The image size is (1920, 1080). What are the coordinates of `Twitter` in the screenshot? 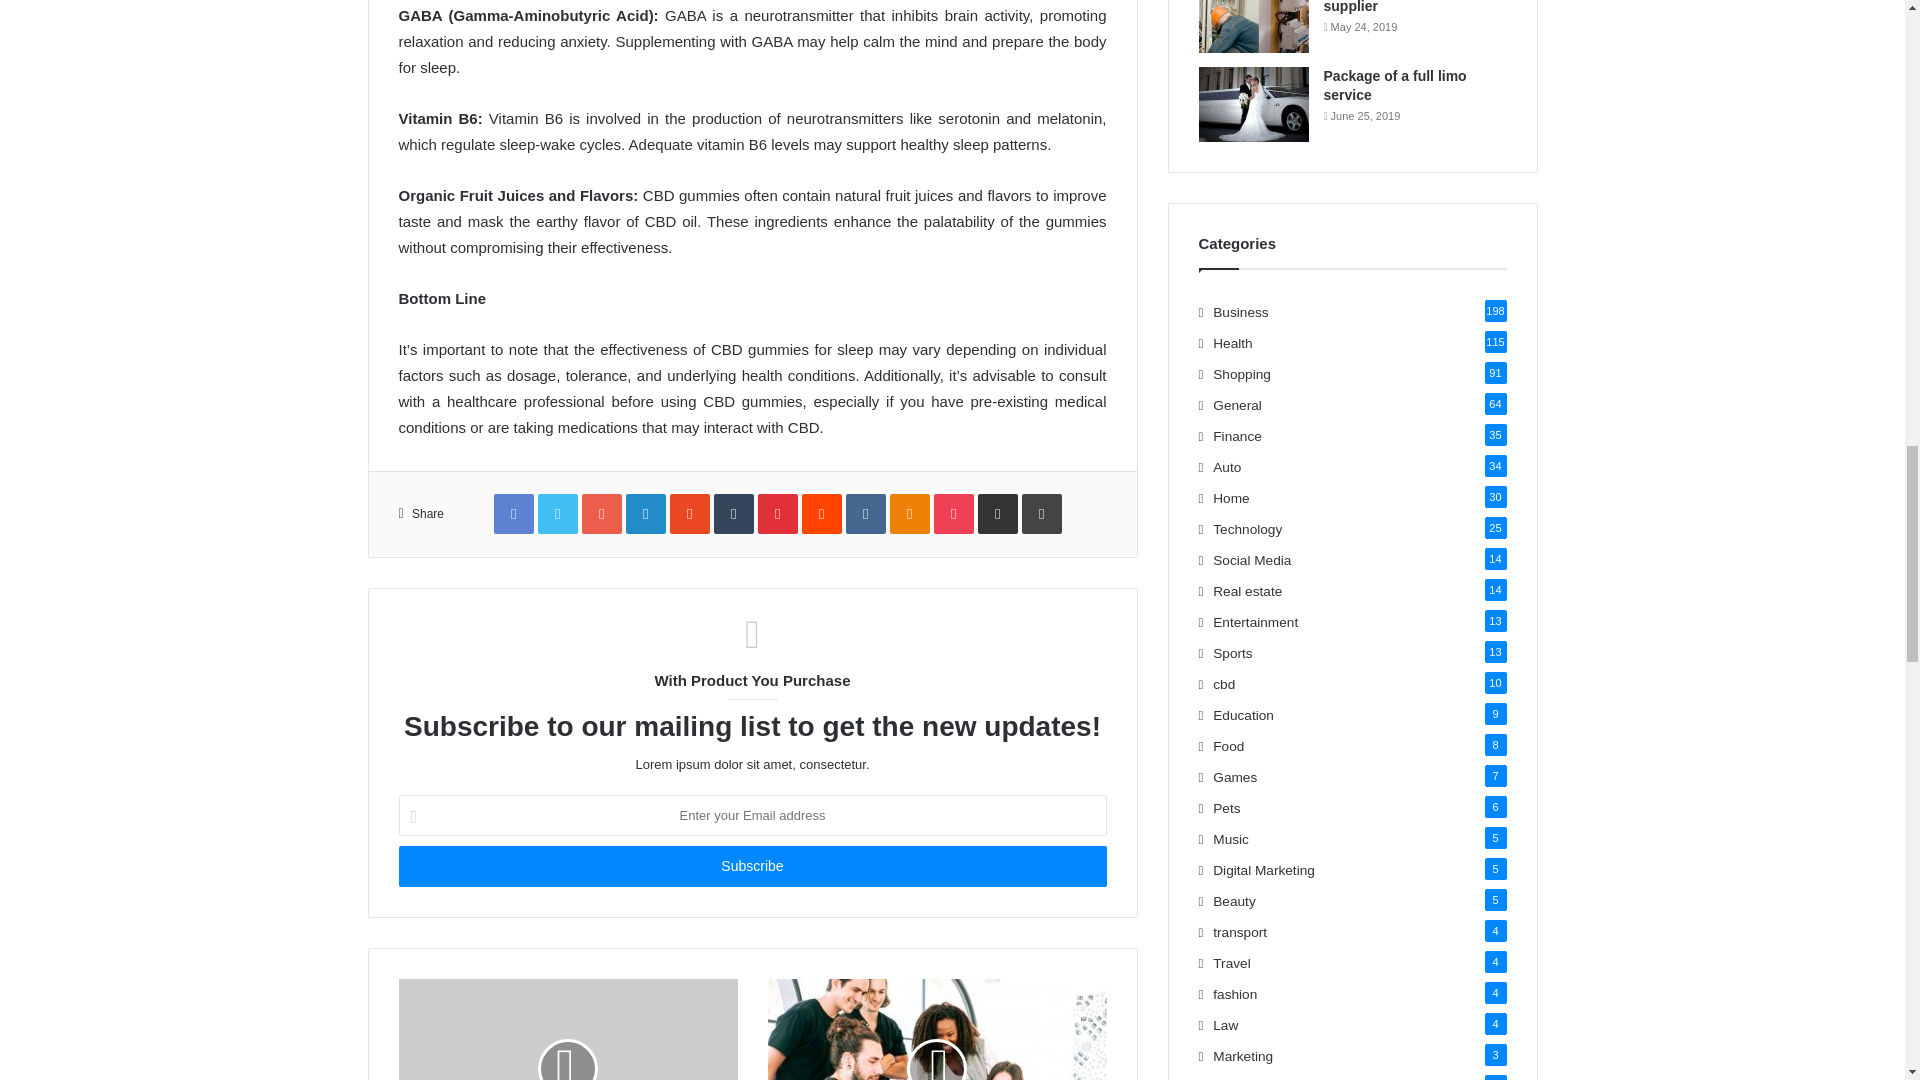 It's located at (557, 513).